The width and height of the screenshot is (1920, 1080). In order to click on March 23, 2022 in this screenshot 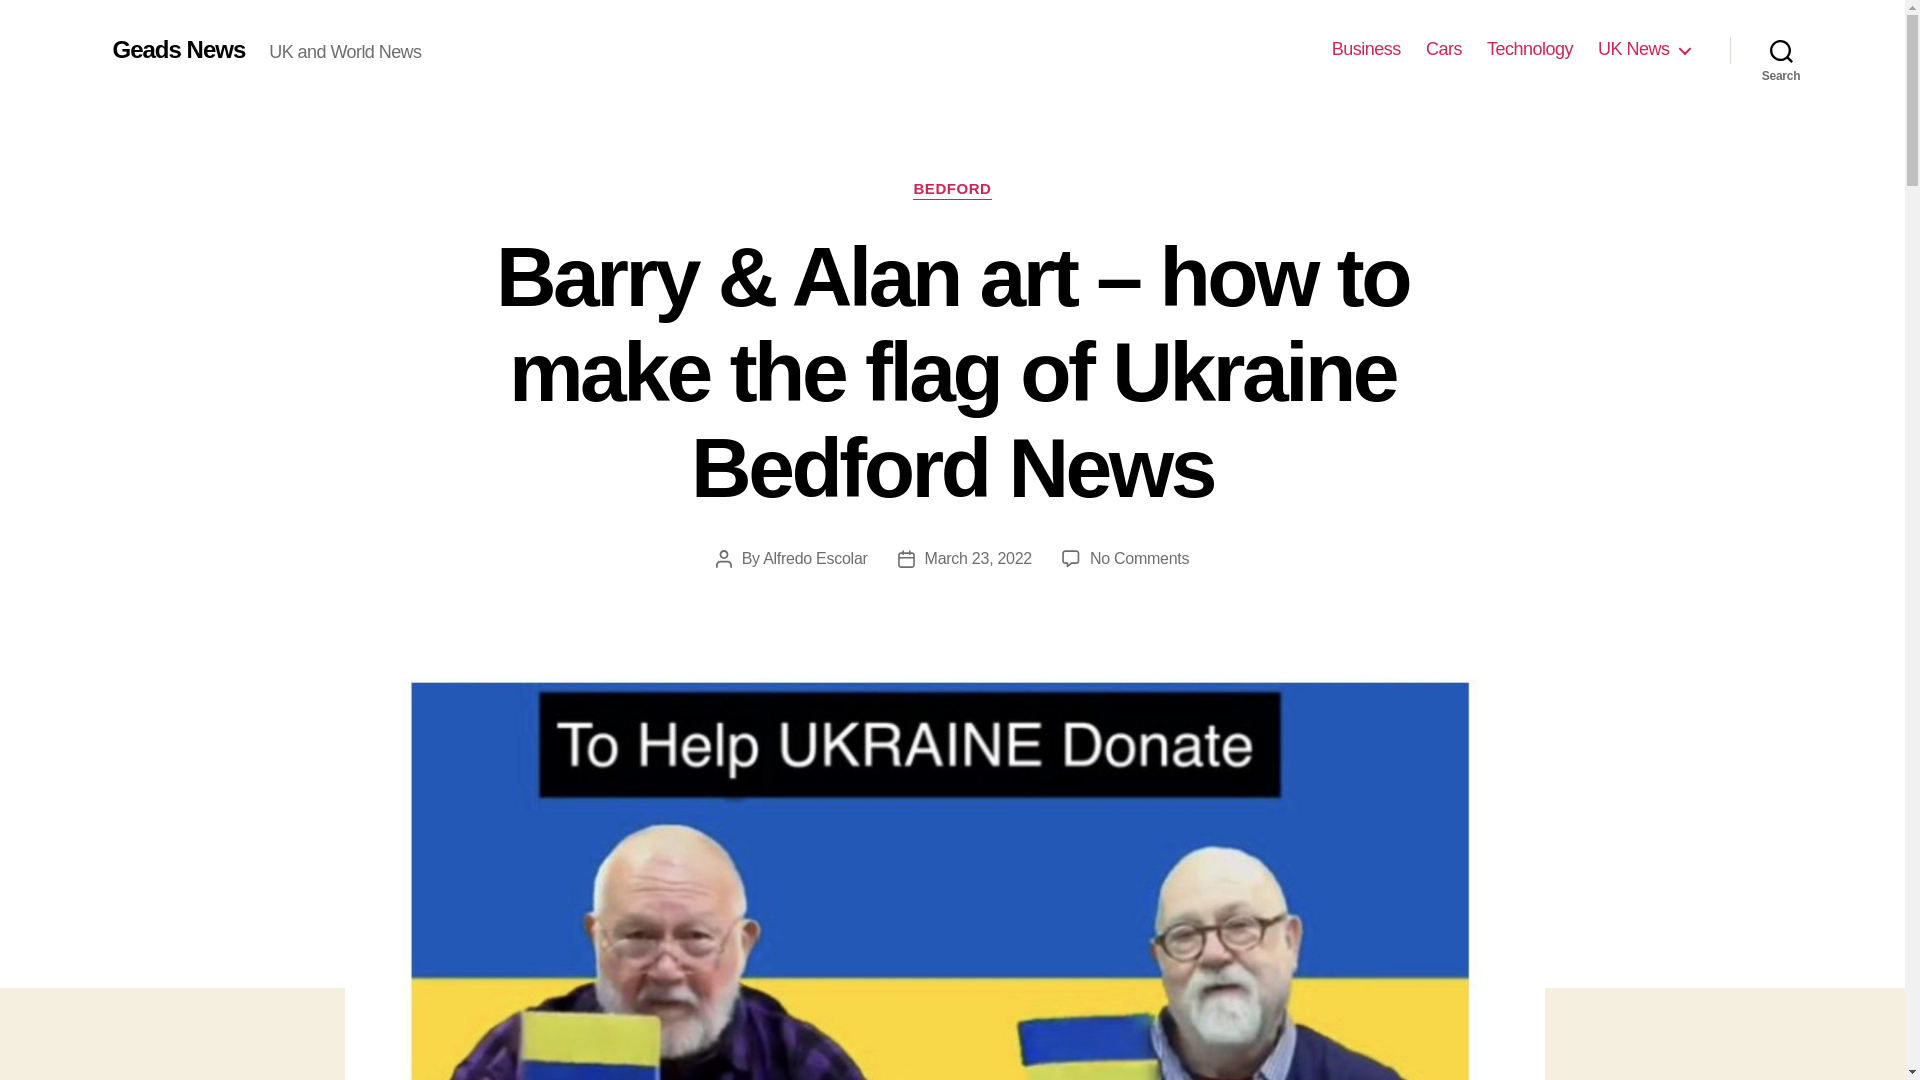, I will do `click(978, 558)`.